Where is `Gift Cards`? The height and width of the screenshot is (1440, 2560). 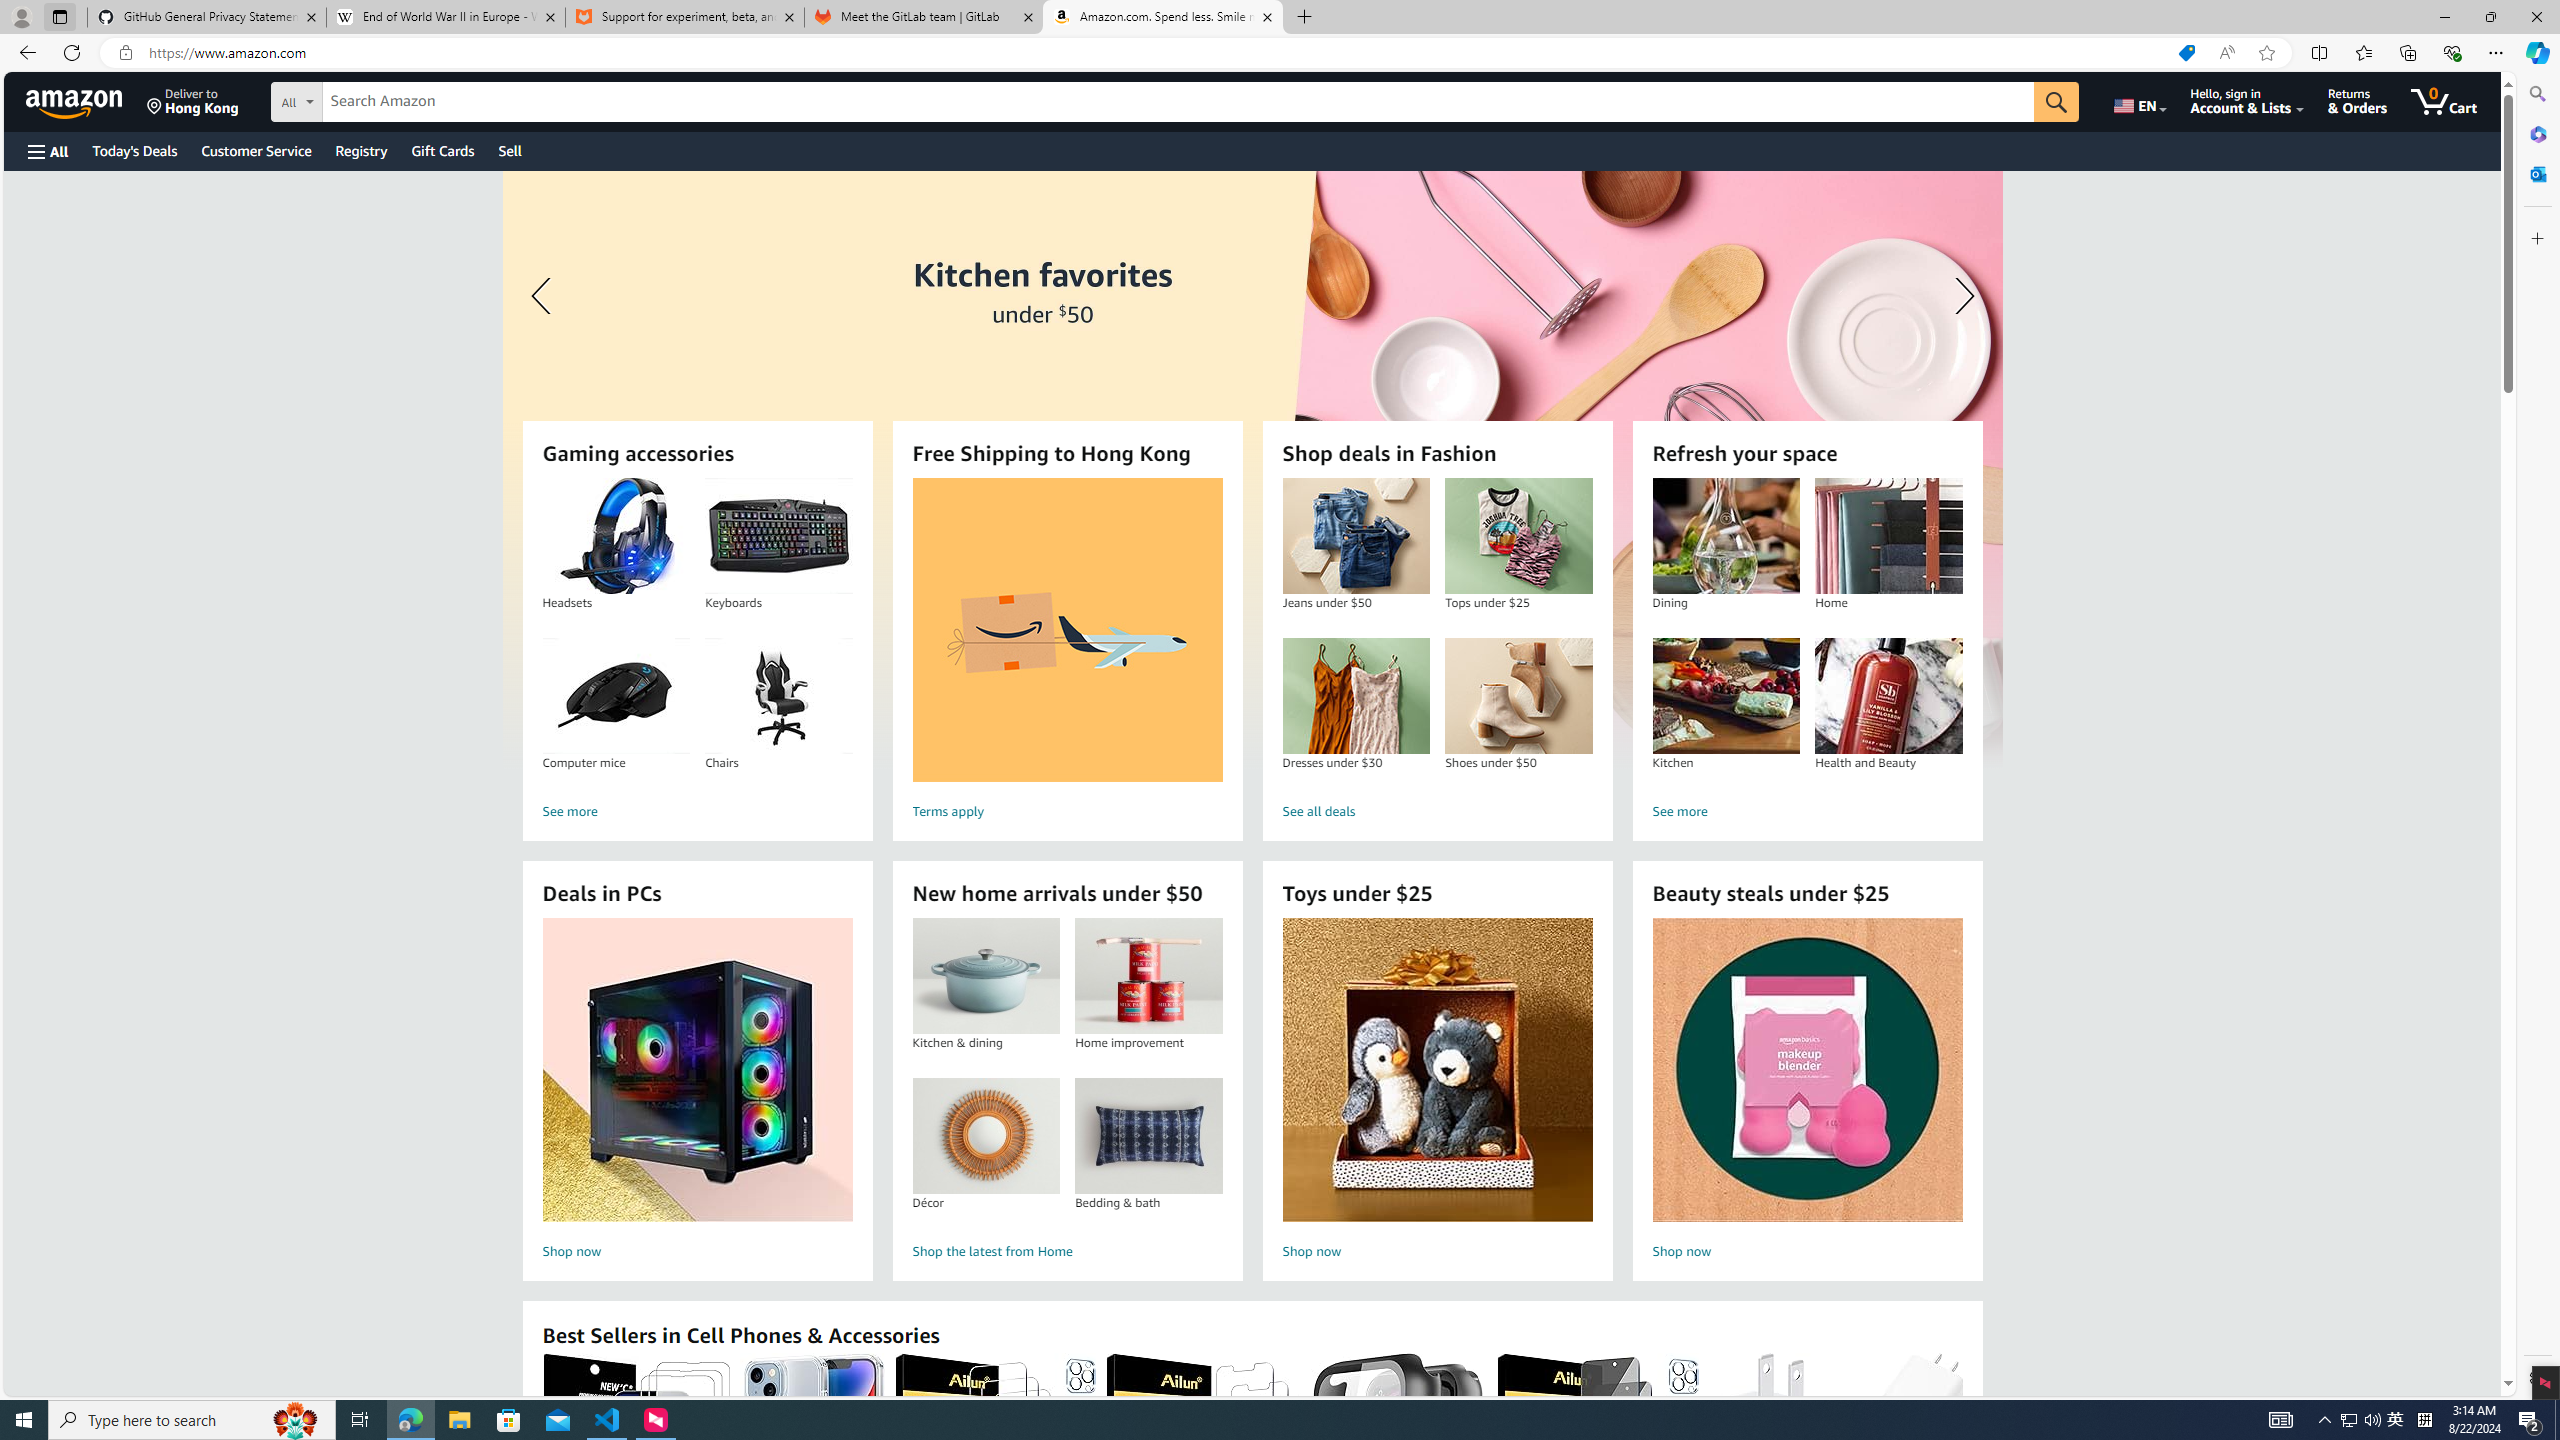
Gift Cards is located at coordinates (442, 150).